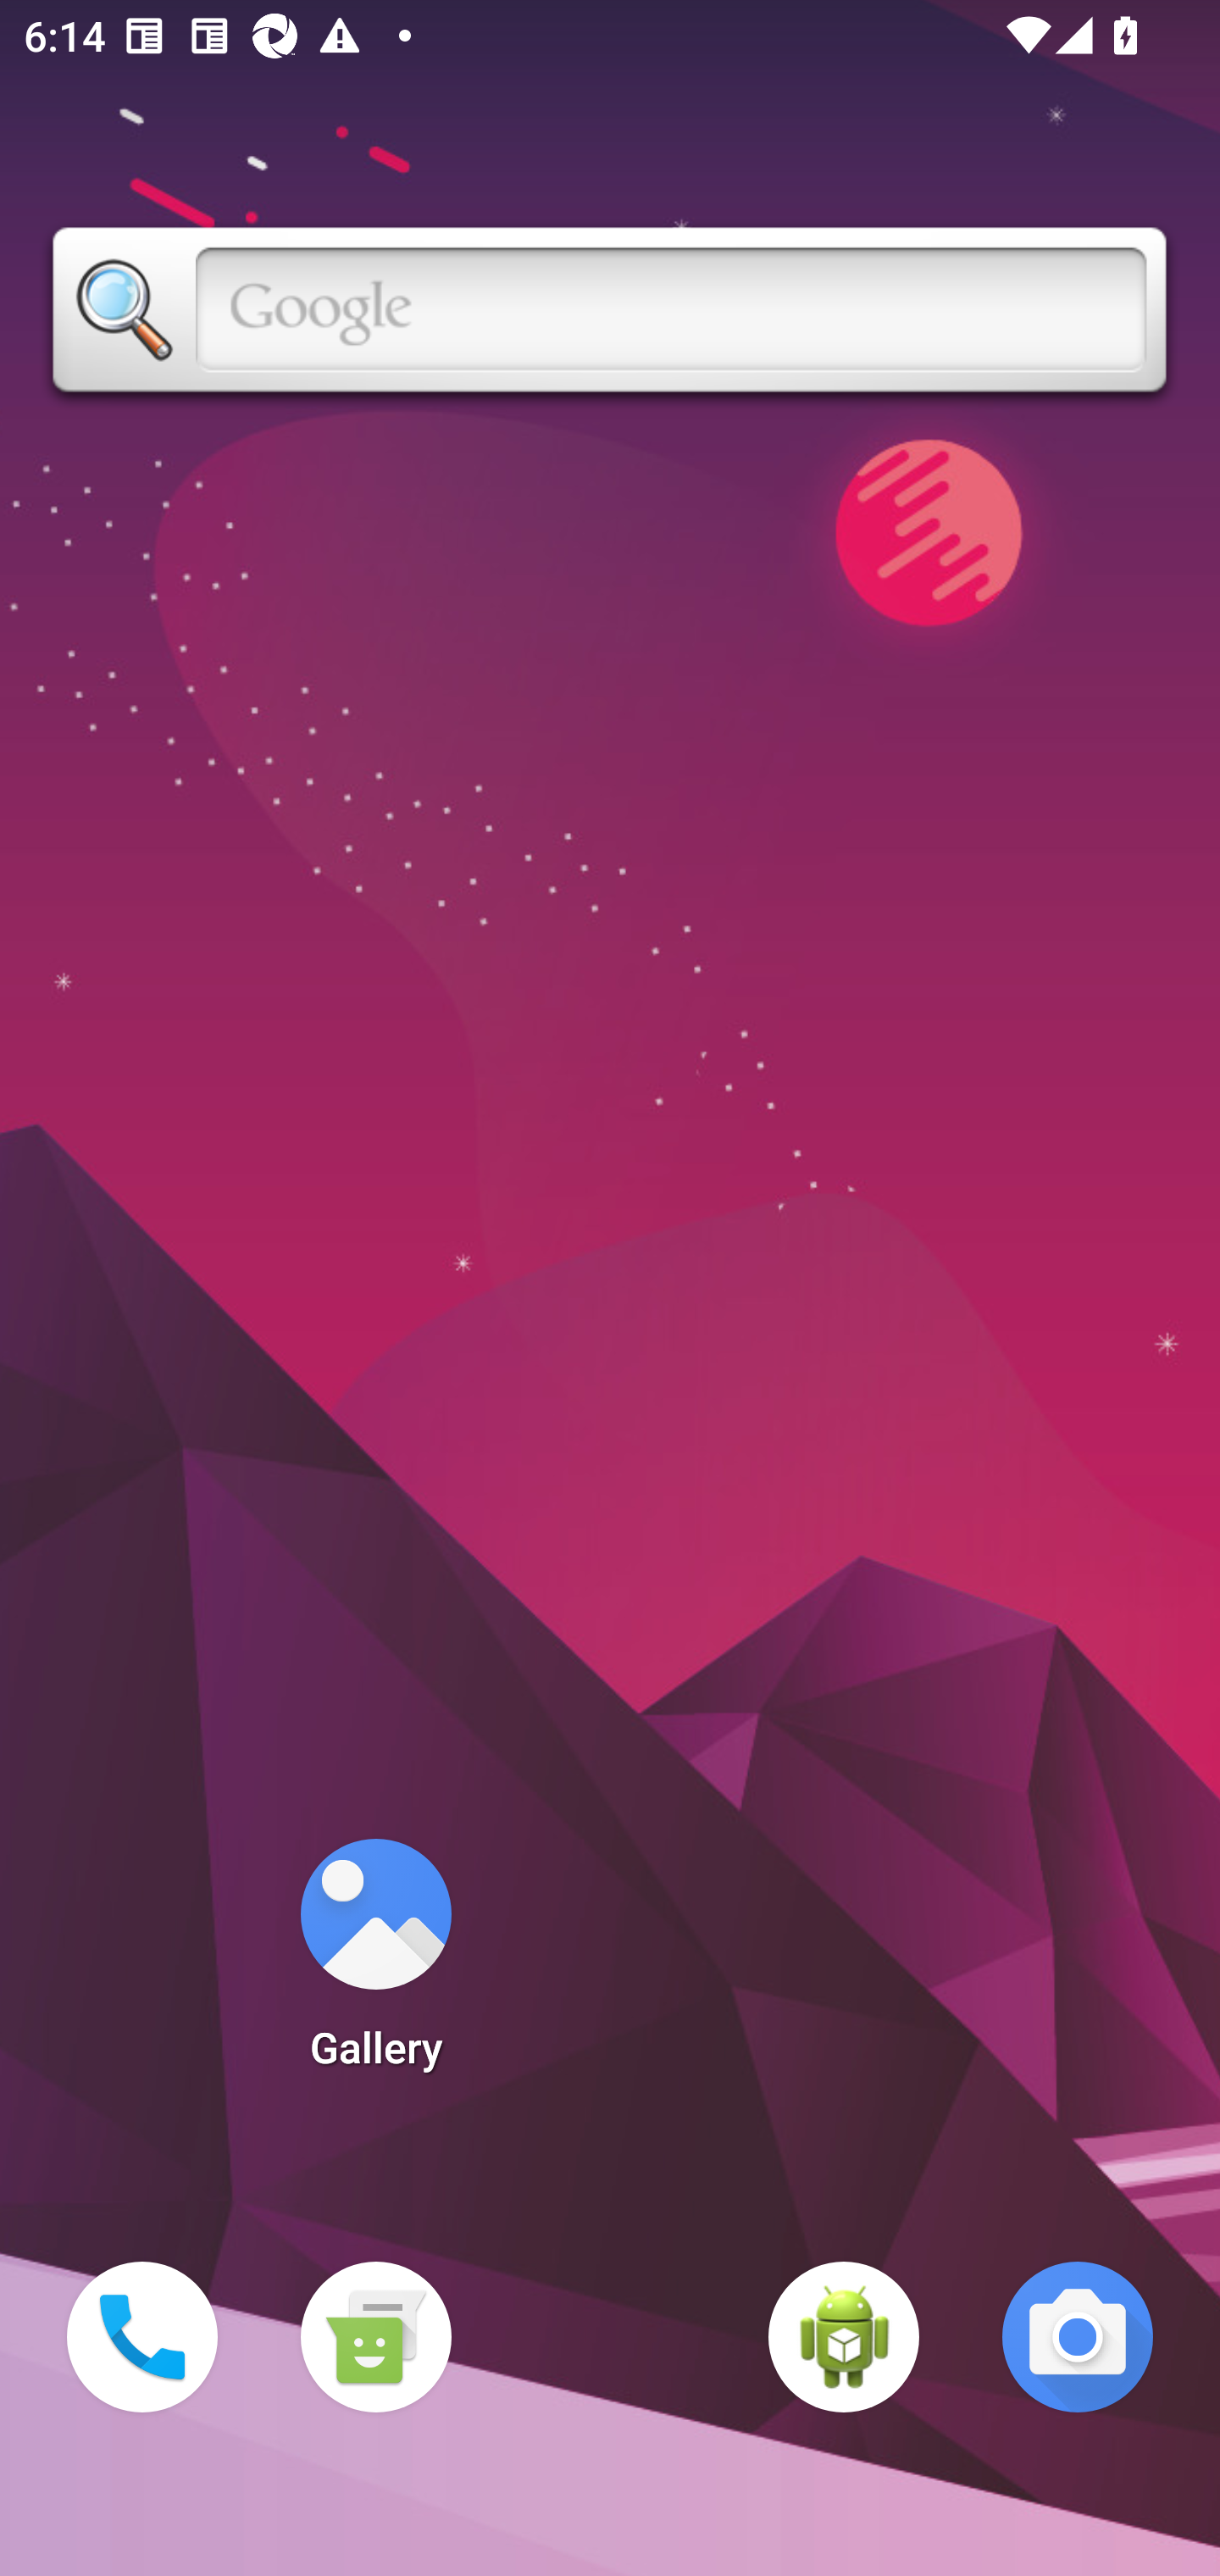  I want to click on WebView Browser Tester, so click(844, 2337).